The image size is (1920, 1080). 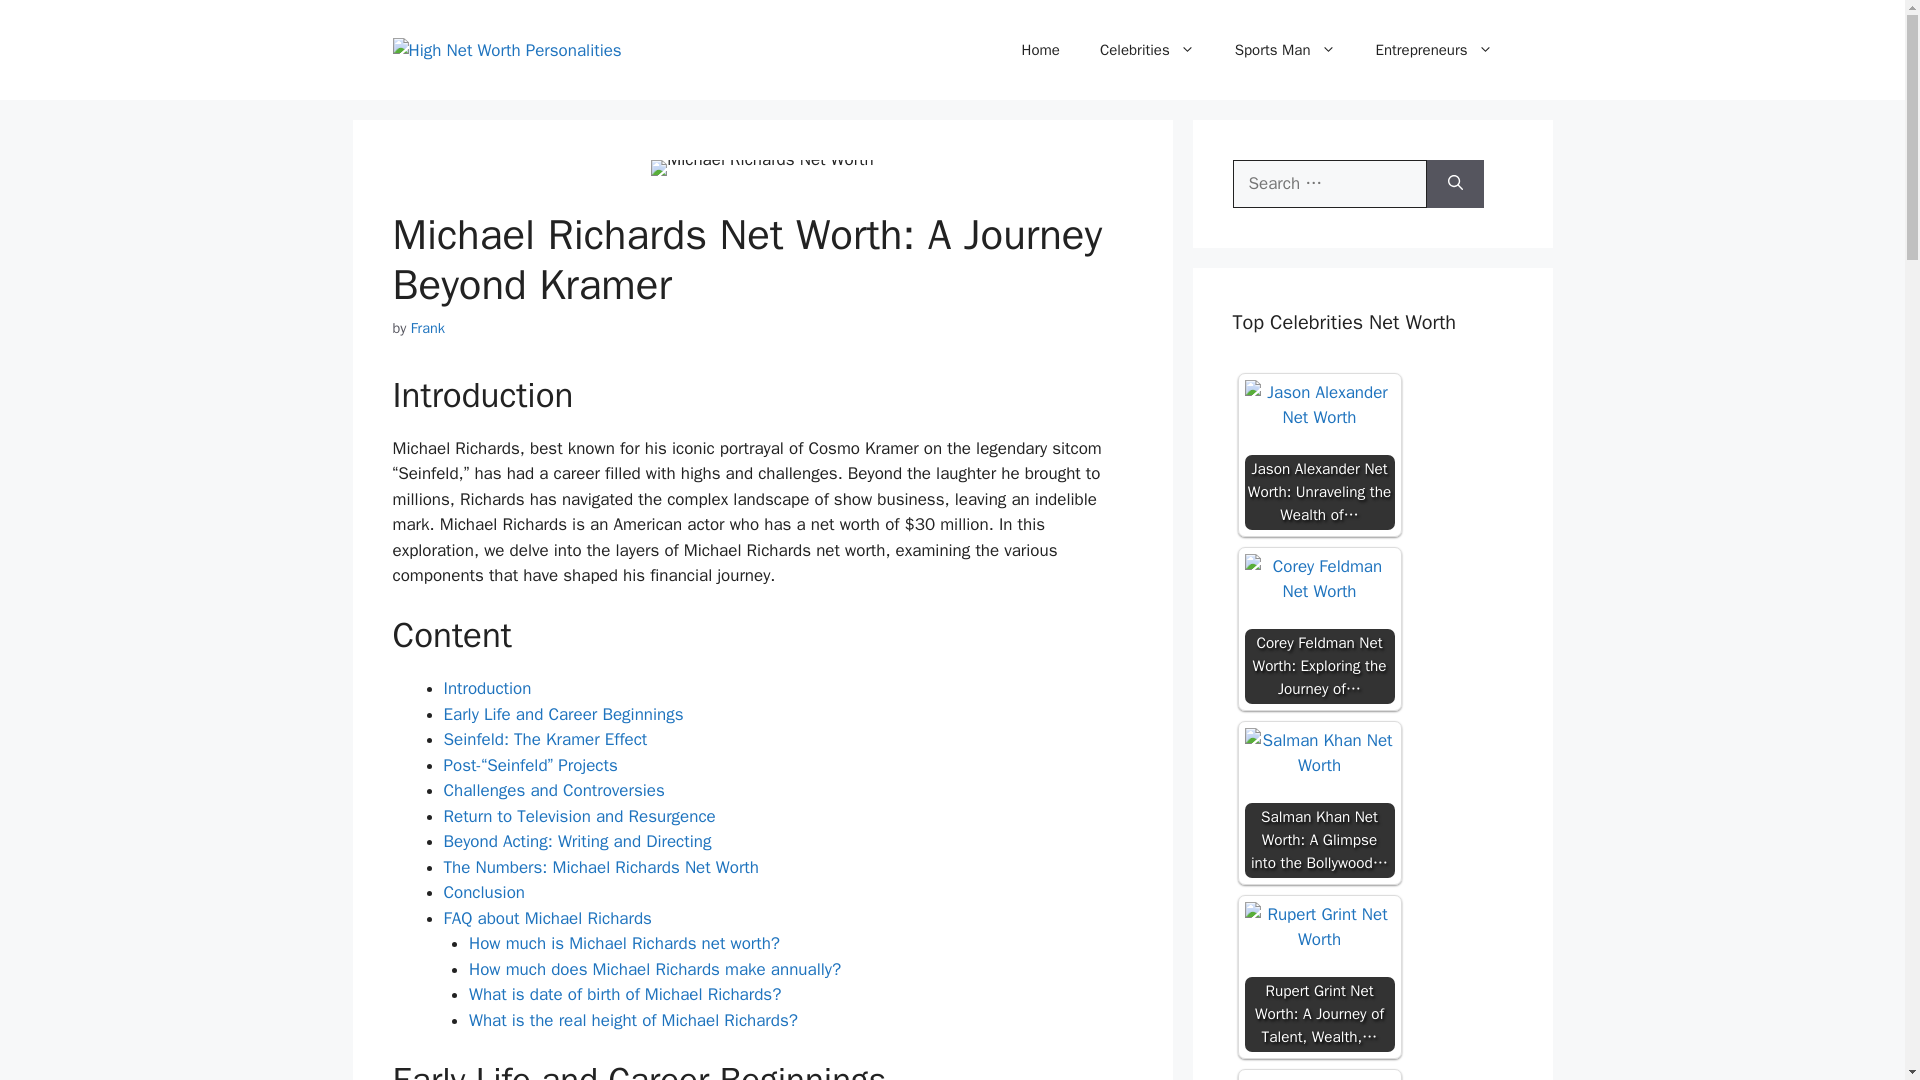 What do you see at coordinates (1147, 50) in the screenshot?
I see `Celebrities` at bounding box center [1147, 50].